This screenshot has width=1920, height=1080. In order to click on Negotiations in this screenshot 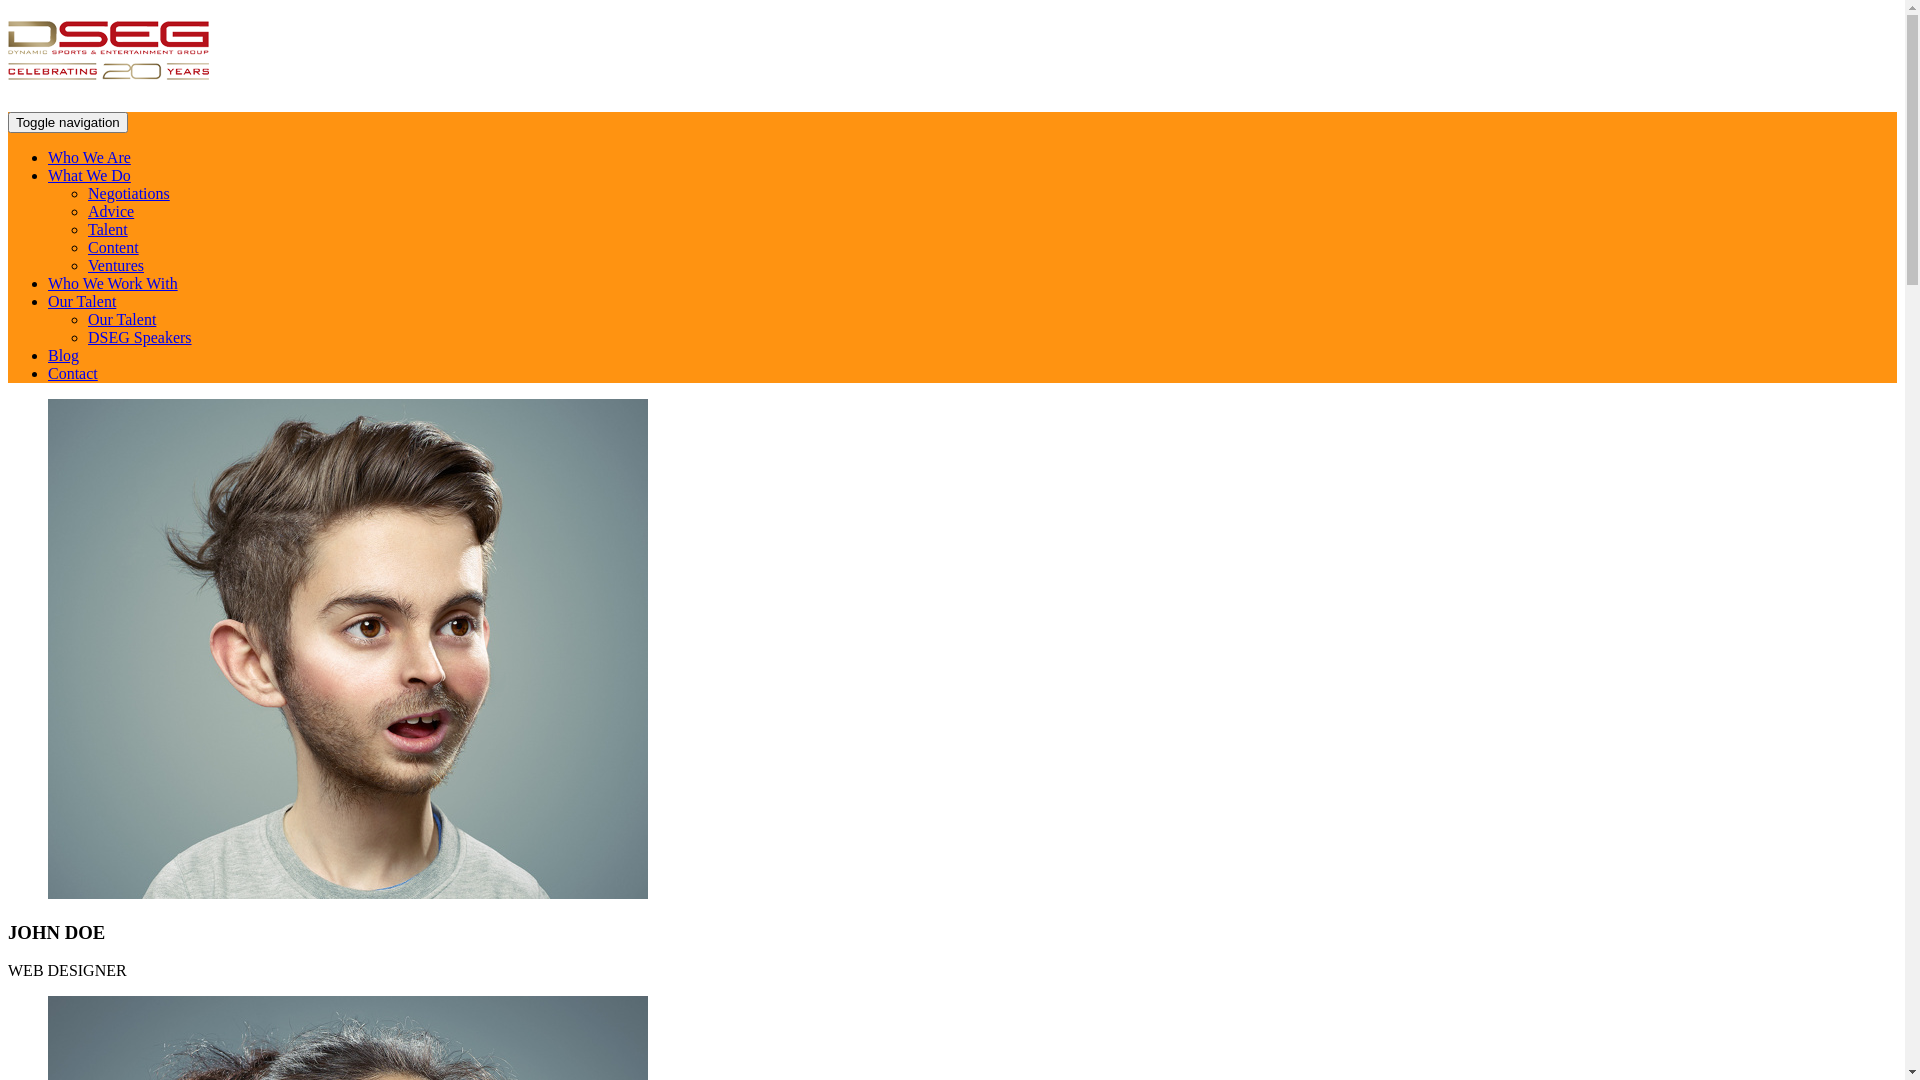, I will do `click(129, 194)`.